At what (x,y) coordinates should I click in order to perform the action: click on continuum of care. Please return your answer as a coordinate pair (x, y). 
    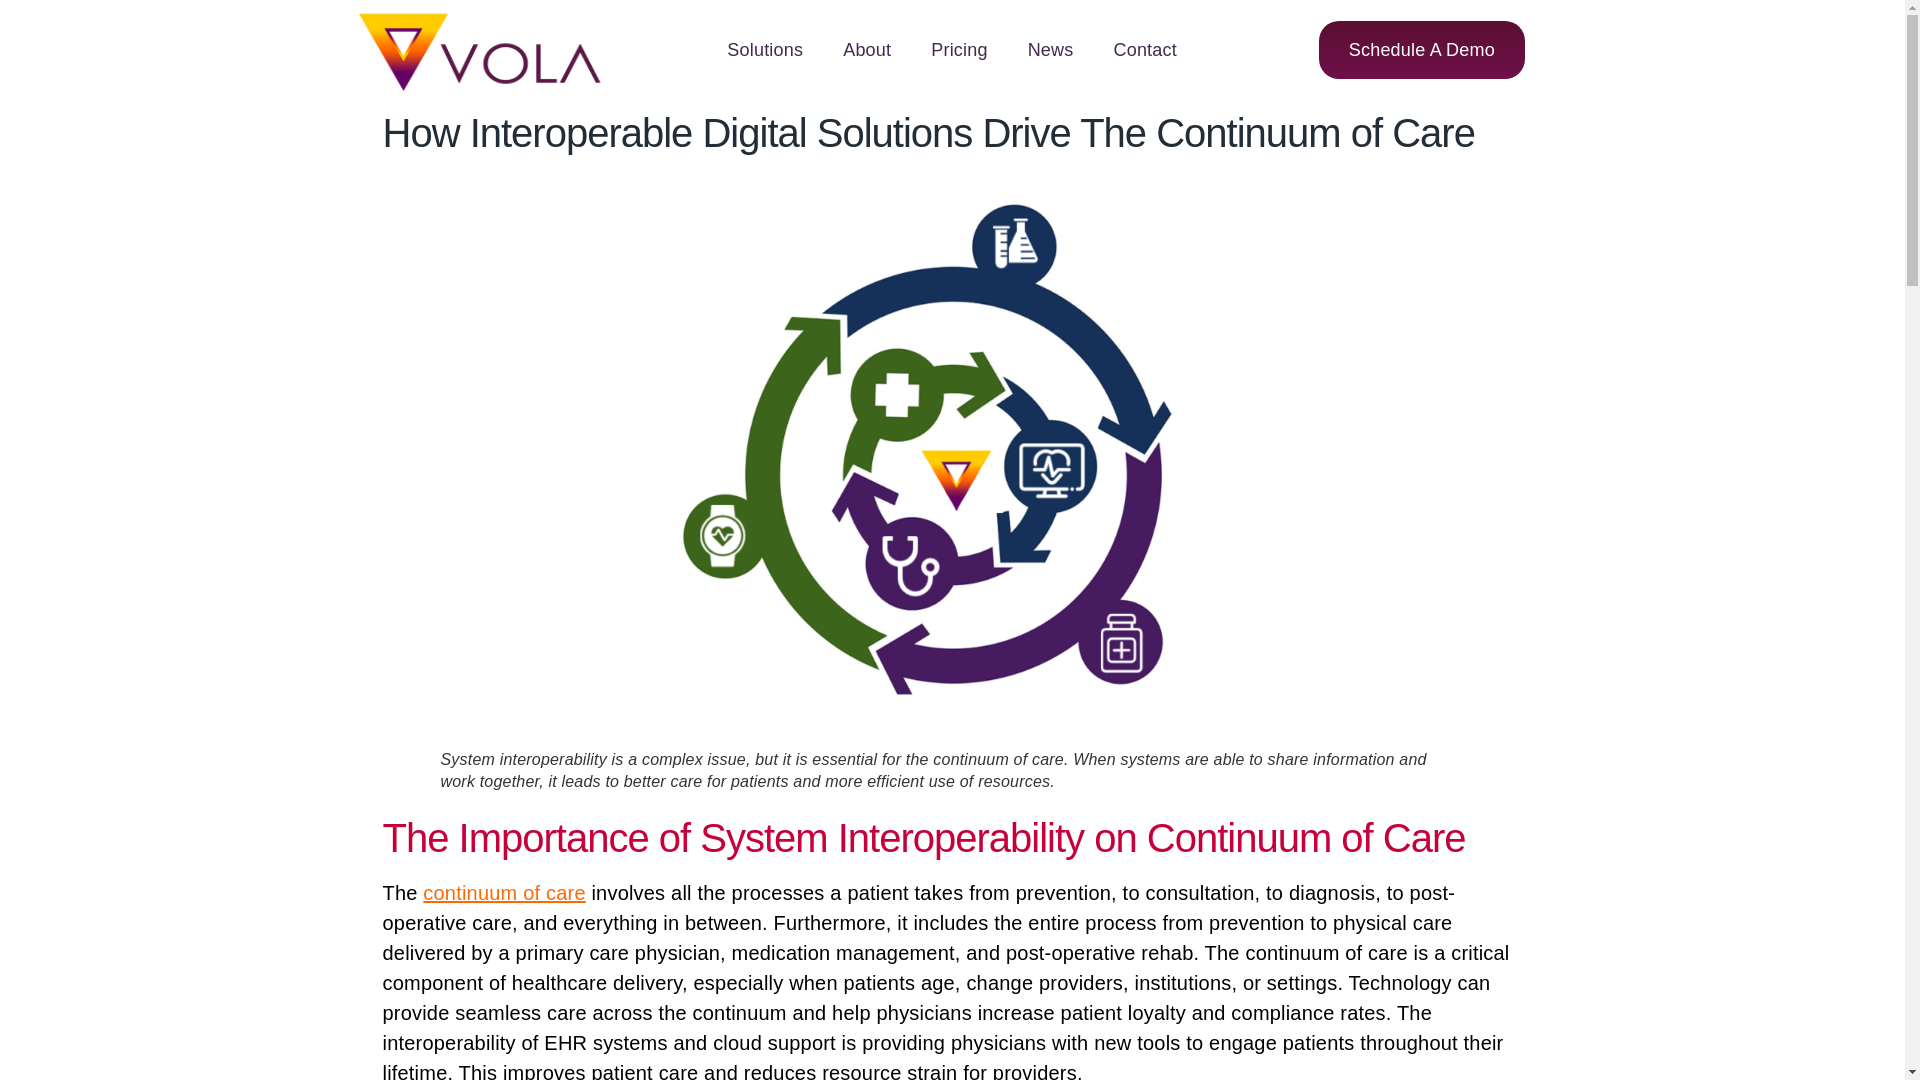
    Looking at the image, I should click on (504, 892).